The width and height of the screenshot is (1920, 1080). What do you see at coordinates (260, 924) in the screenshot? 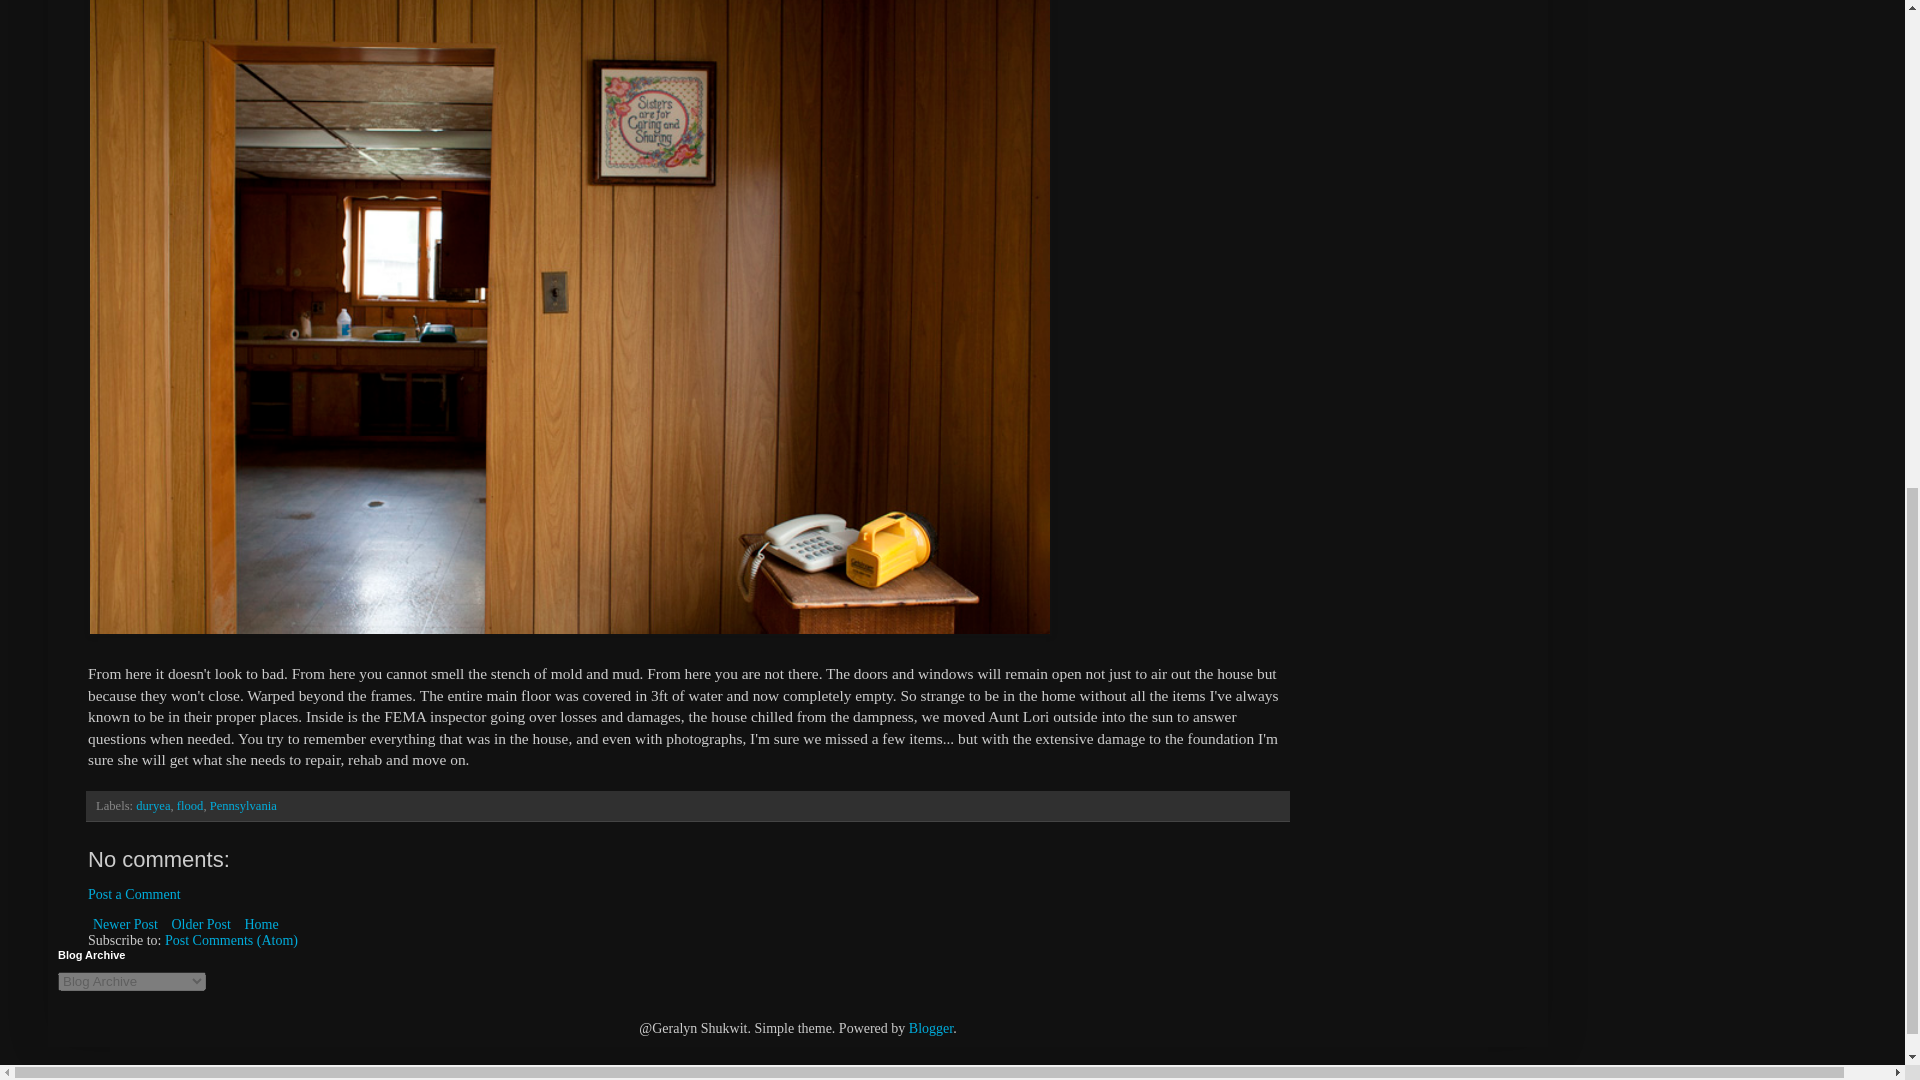
I see `Home` at bounding box center [260, 924].